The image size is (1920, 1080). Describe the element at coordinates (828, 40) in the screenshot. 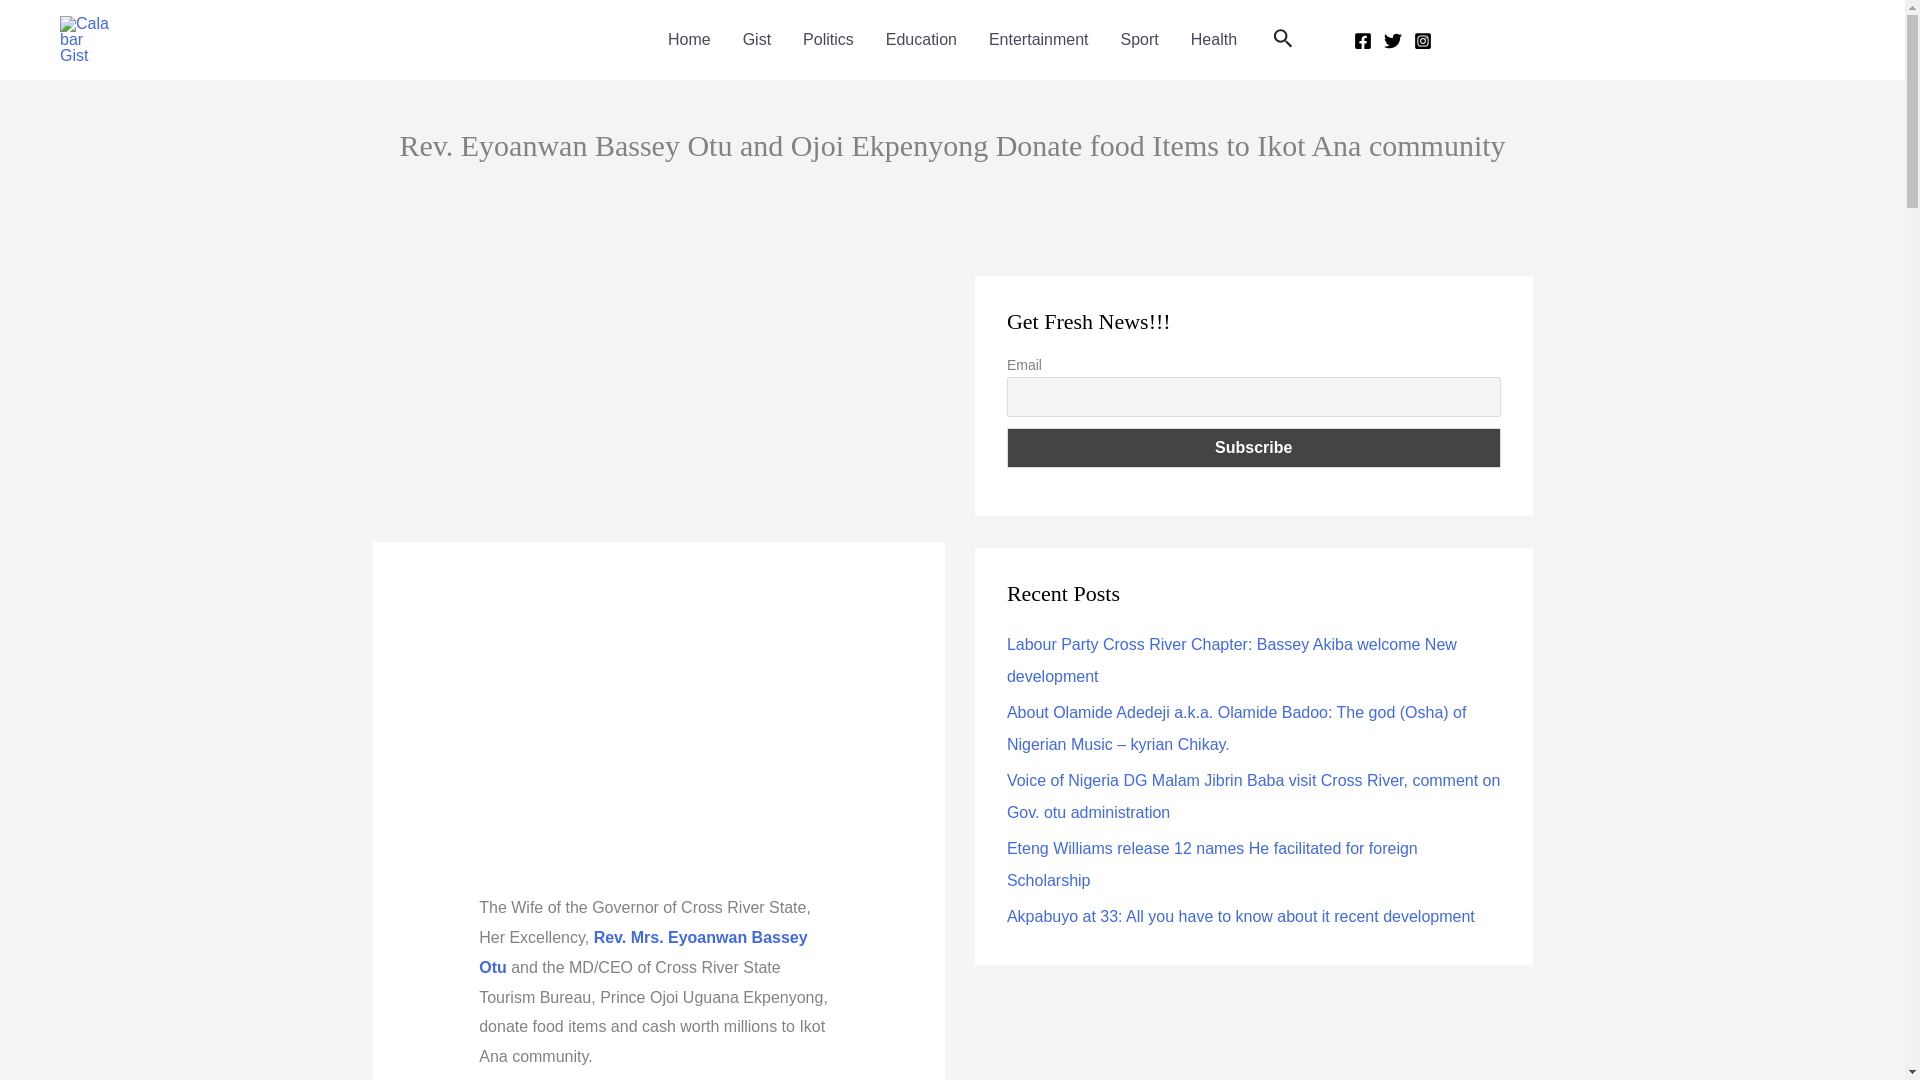

I see `Politics` at that location.